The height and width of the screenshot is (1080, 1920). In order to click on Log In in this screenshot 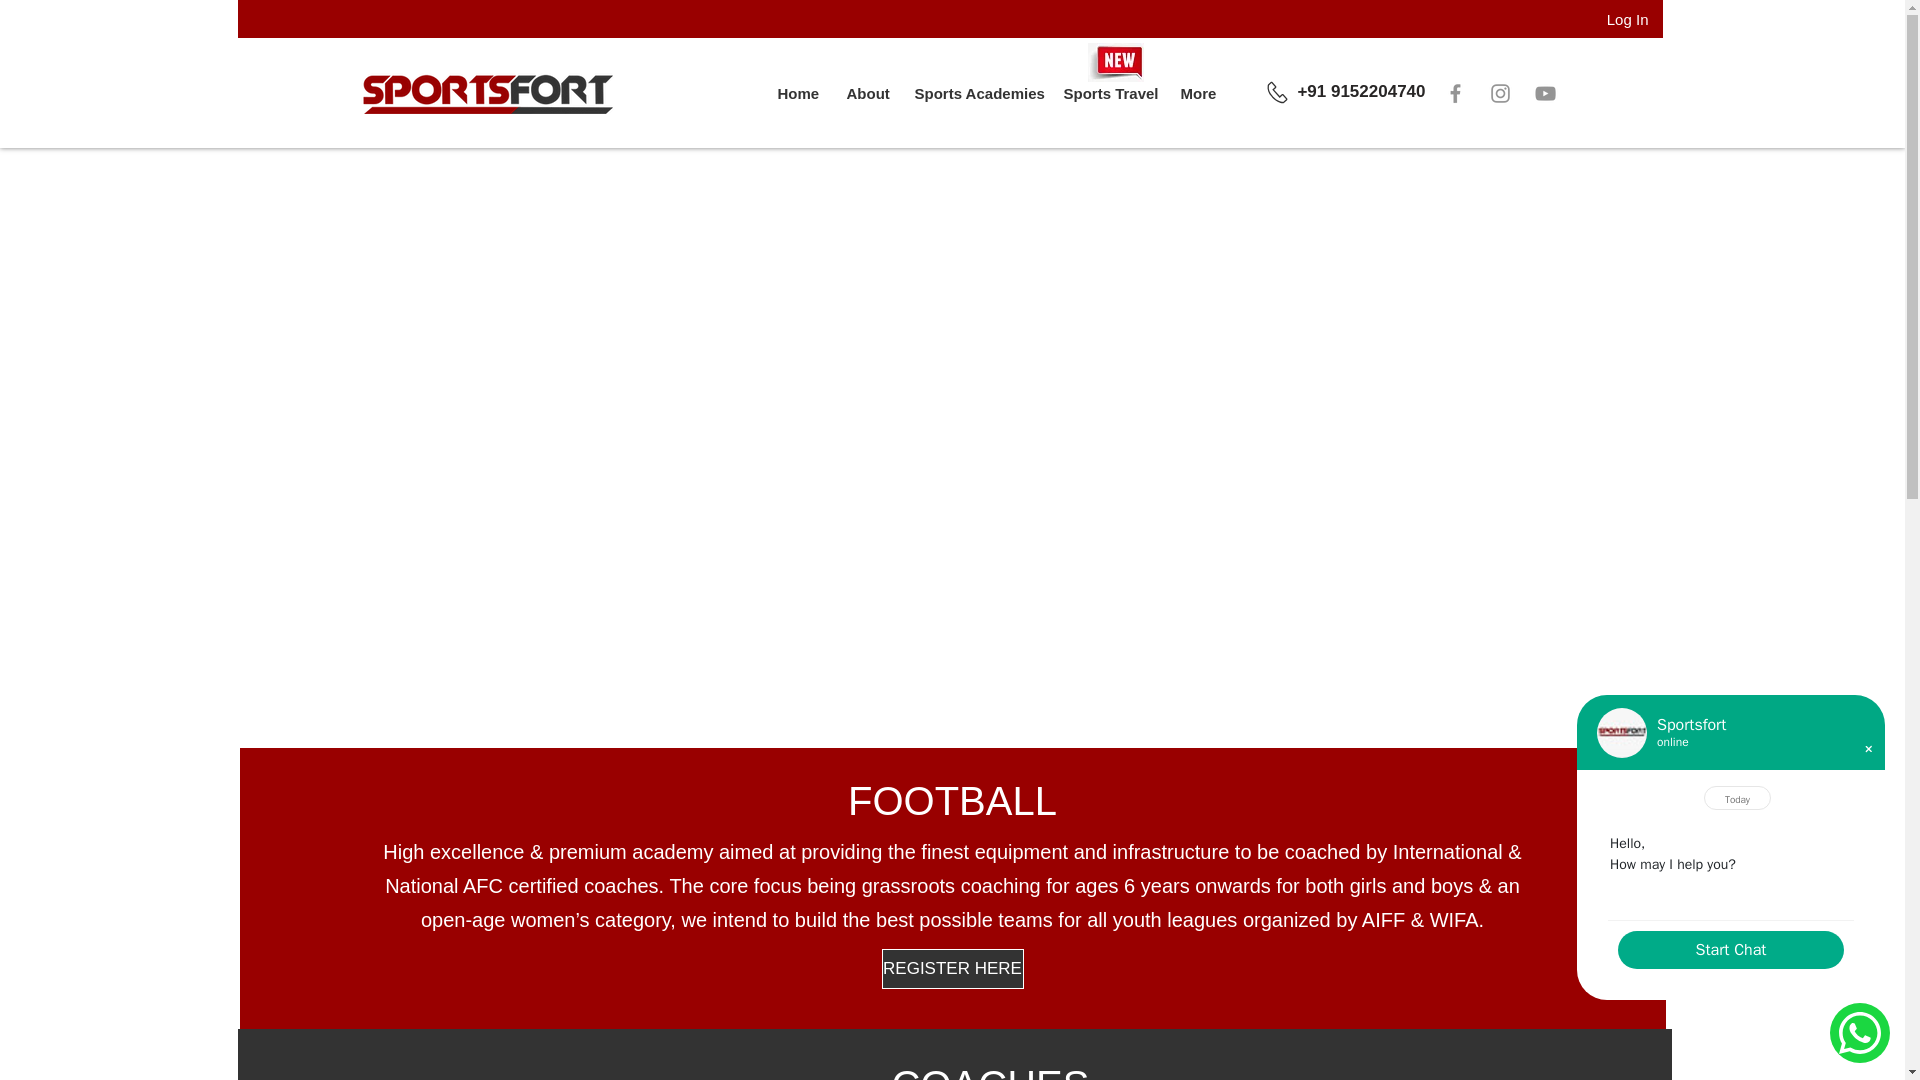, I will do `click(1628, 18)`.